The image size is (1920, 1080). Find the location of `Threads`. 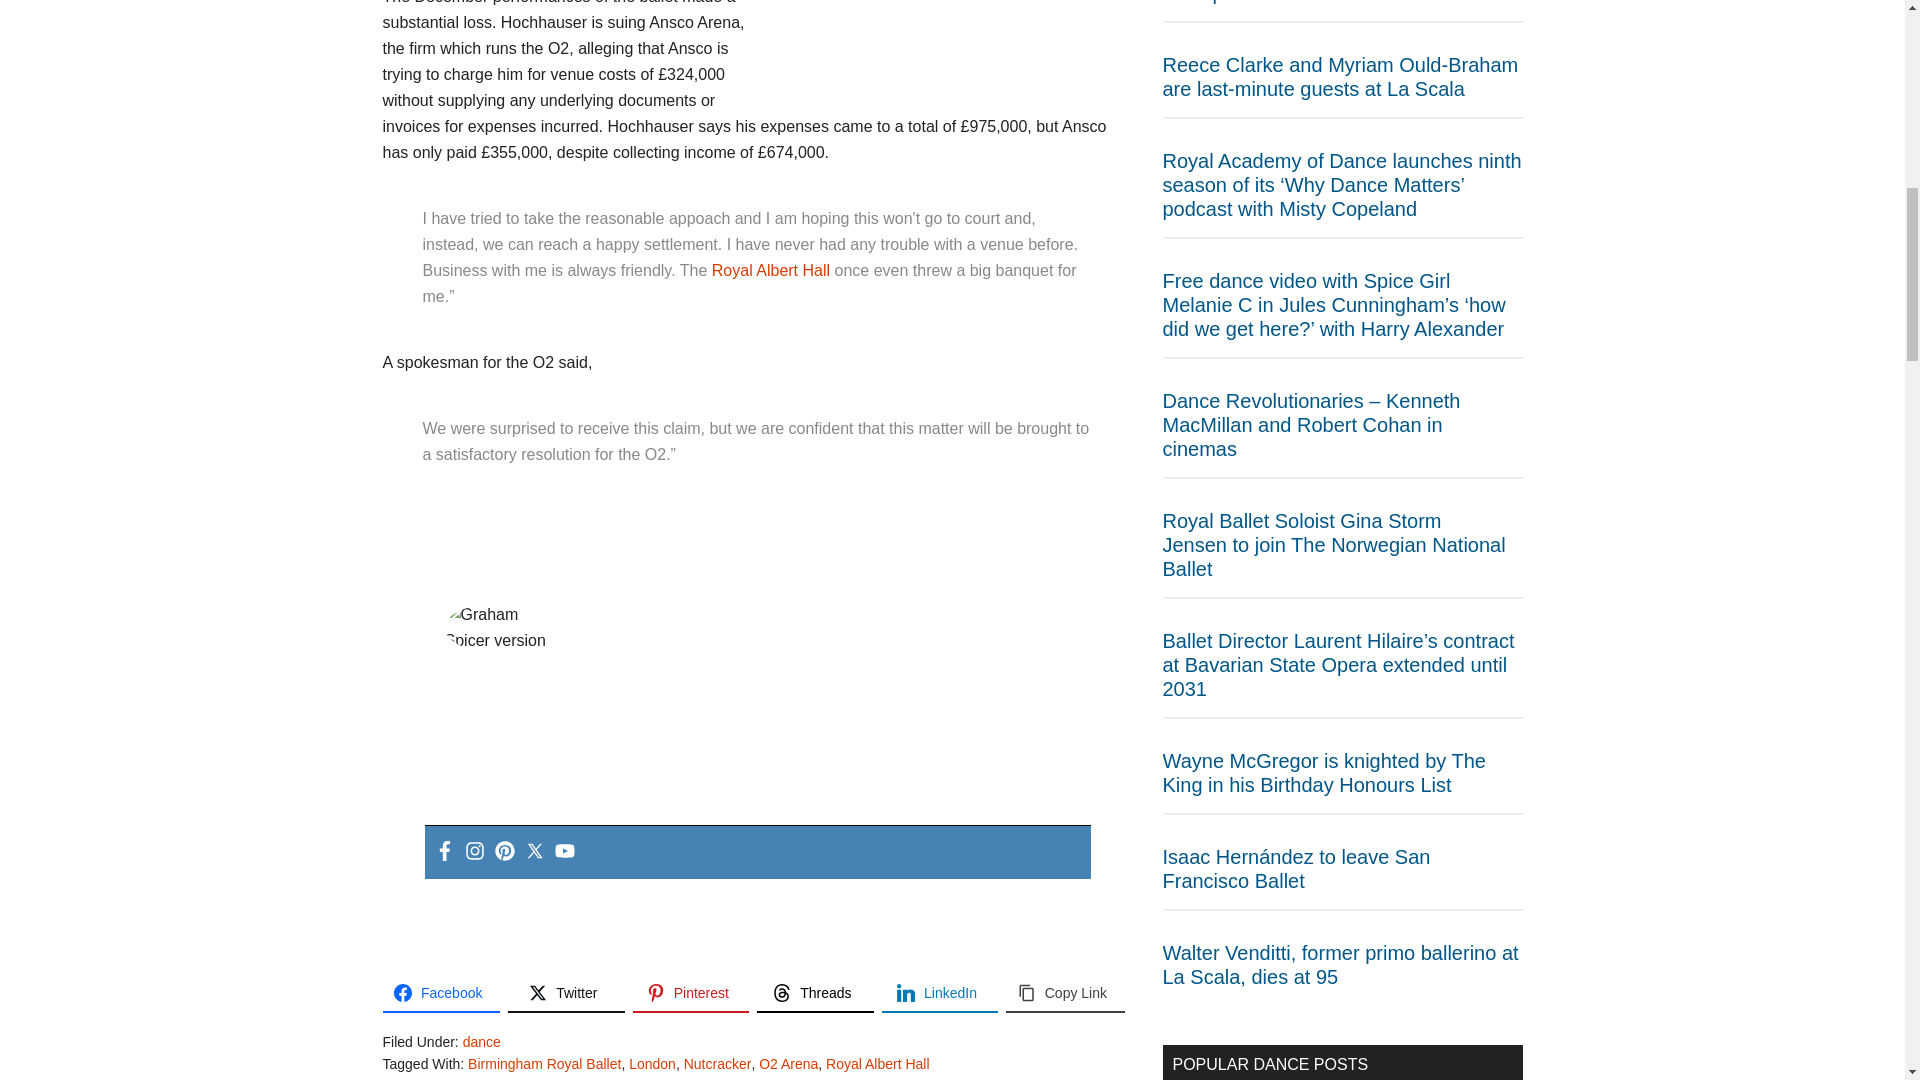

Threads is located at coordinates (814, 994).